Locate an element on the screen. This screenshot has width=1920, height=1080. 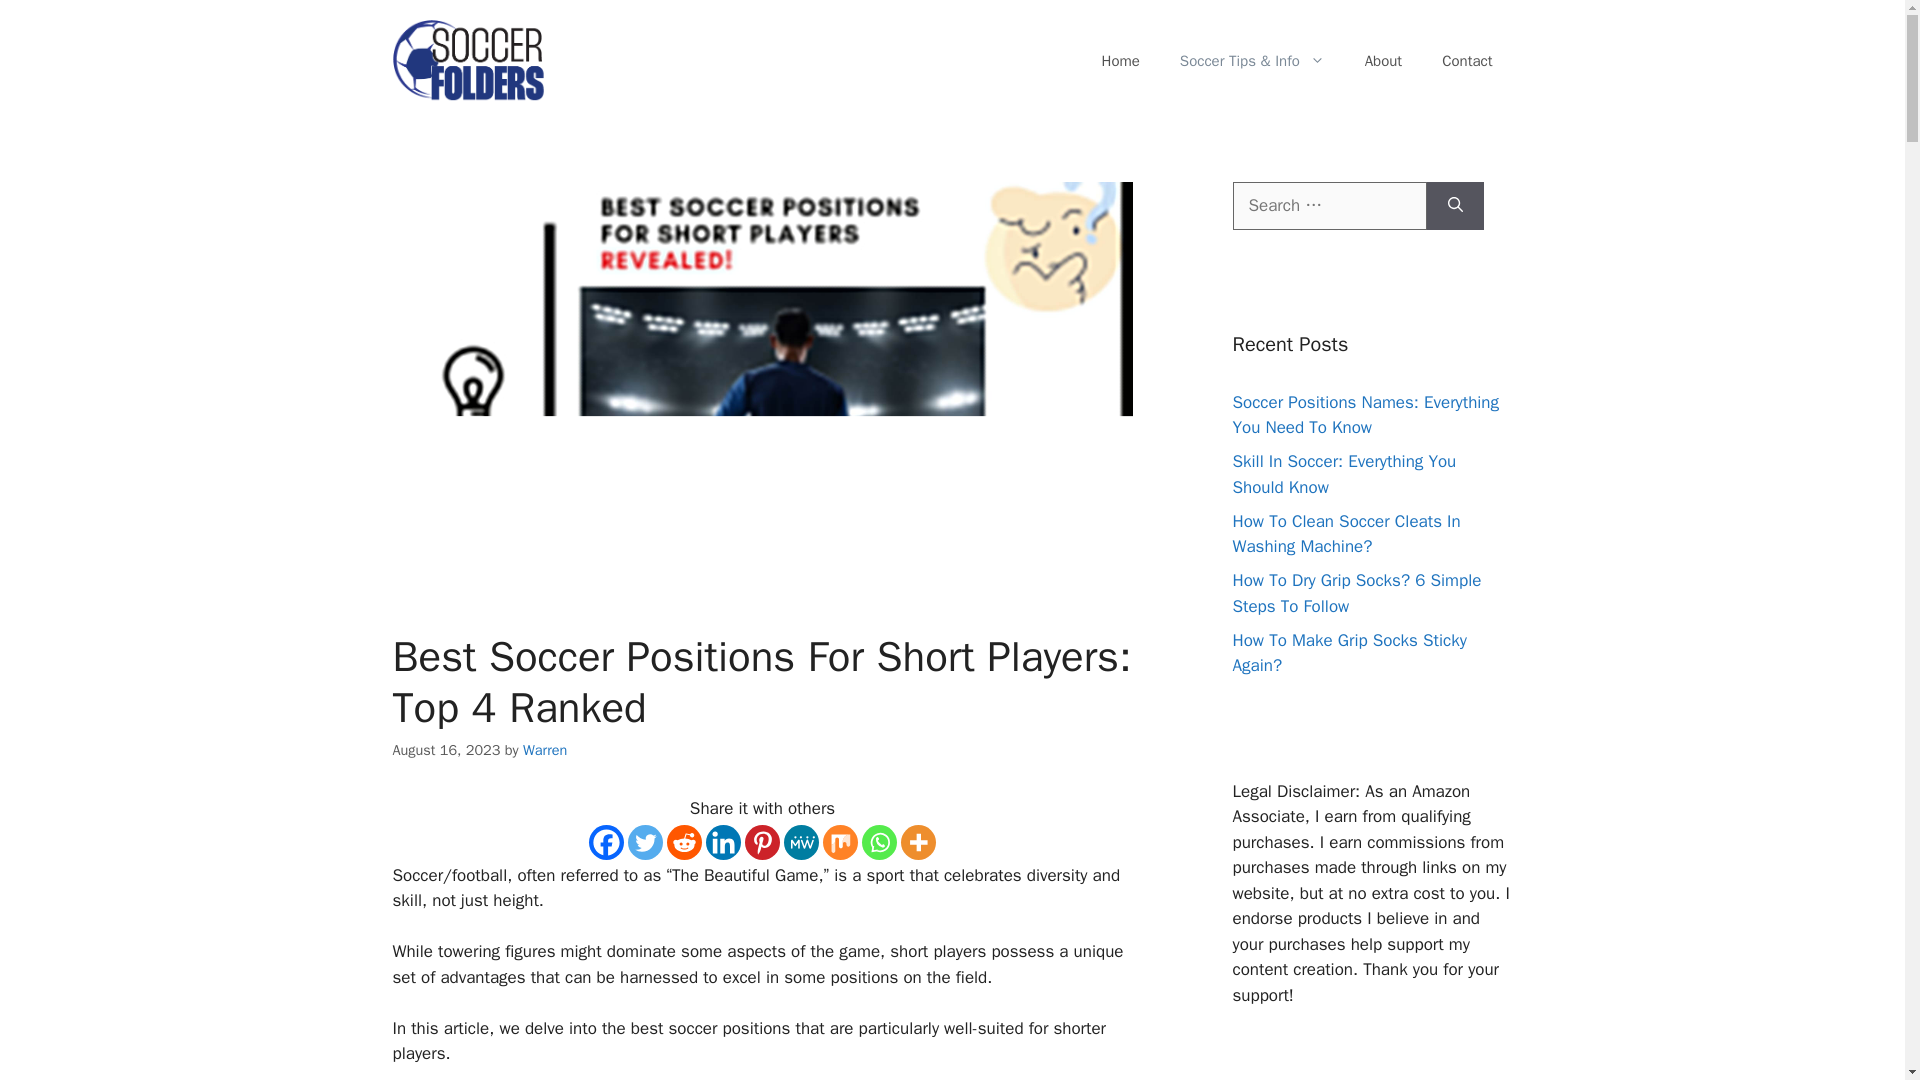
Whatsapp is located at coordinates (879, 841).